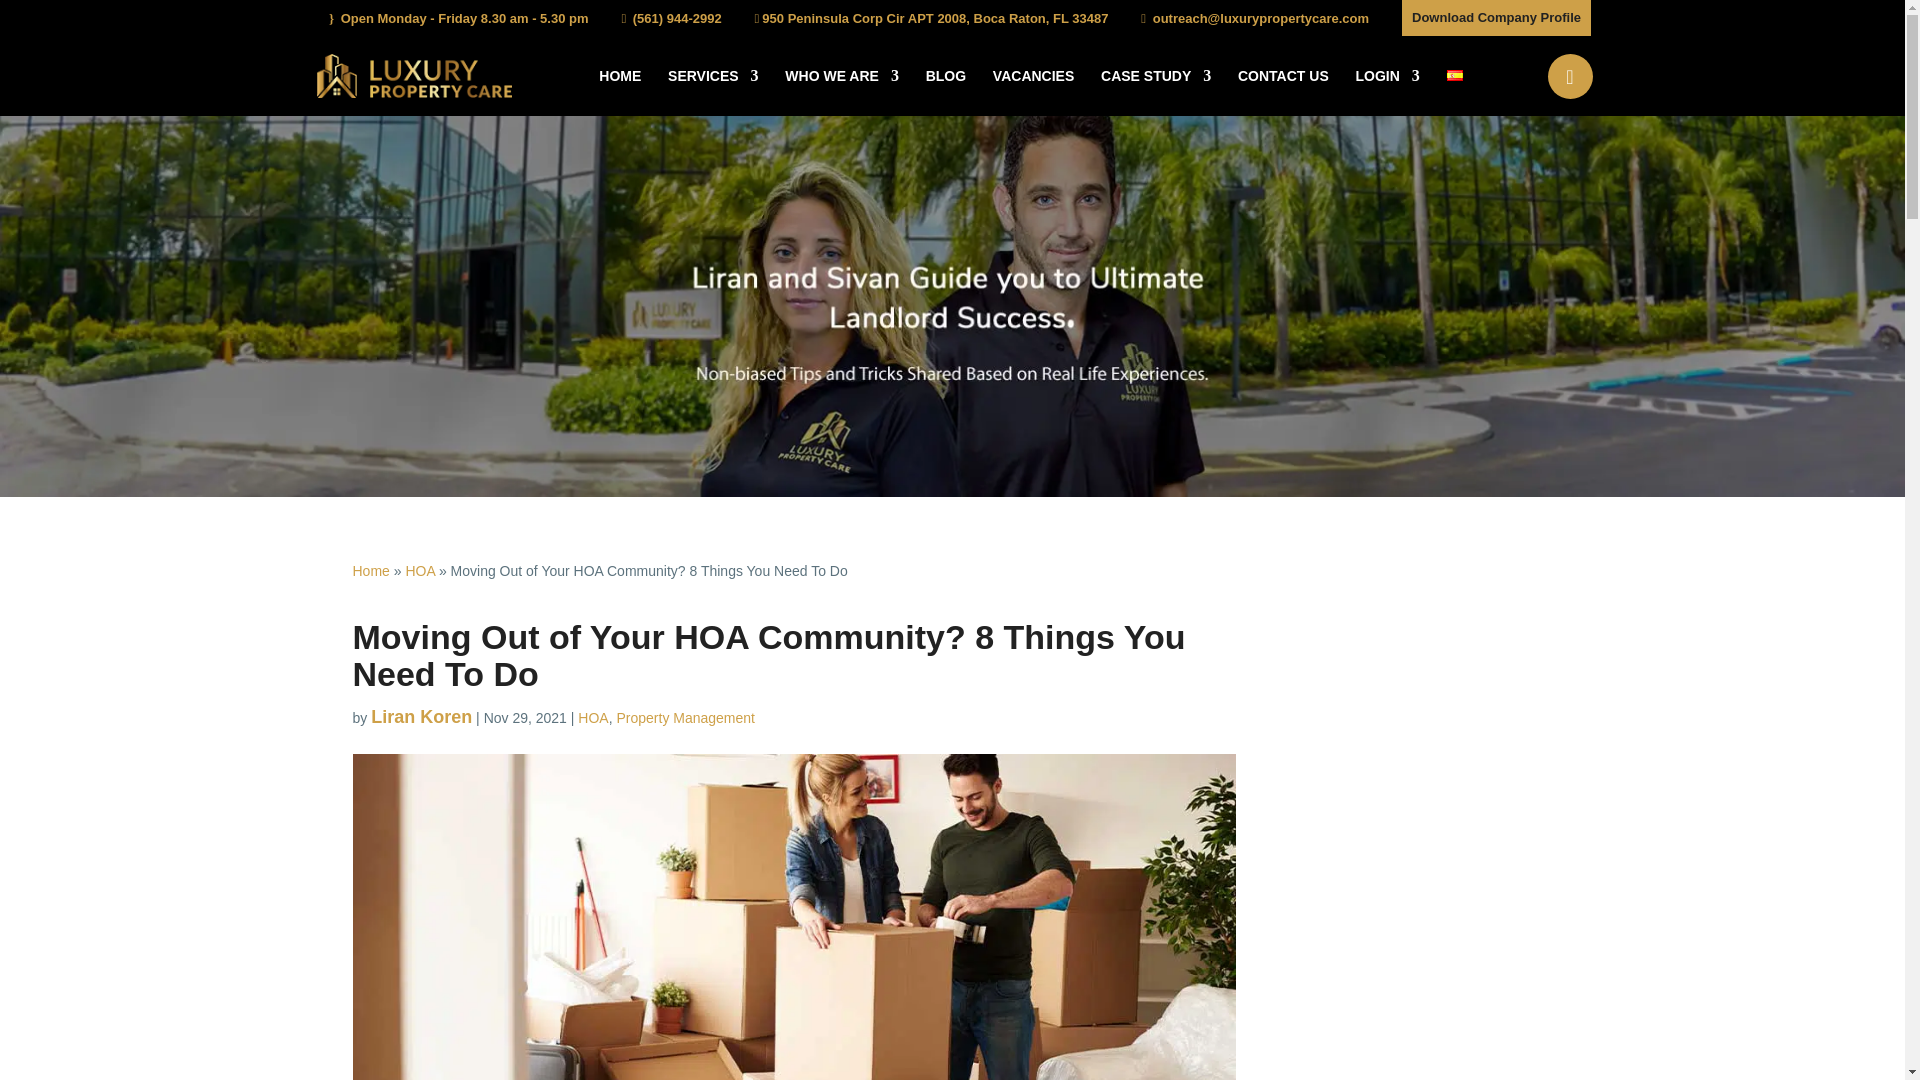 This screenshot has width=1920, height=1080. Describe the element at coordinates (1496, 18) in the screenshot. I see `Download Company Profile` at that location.